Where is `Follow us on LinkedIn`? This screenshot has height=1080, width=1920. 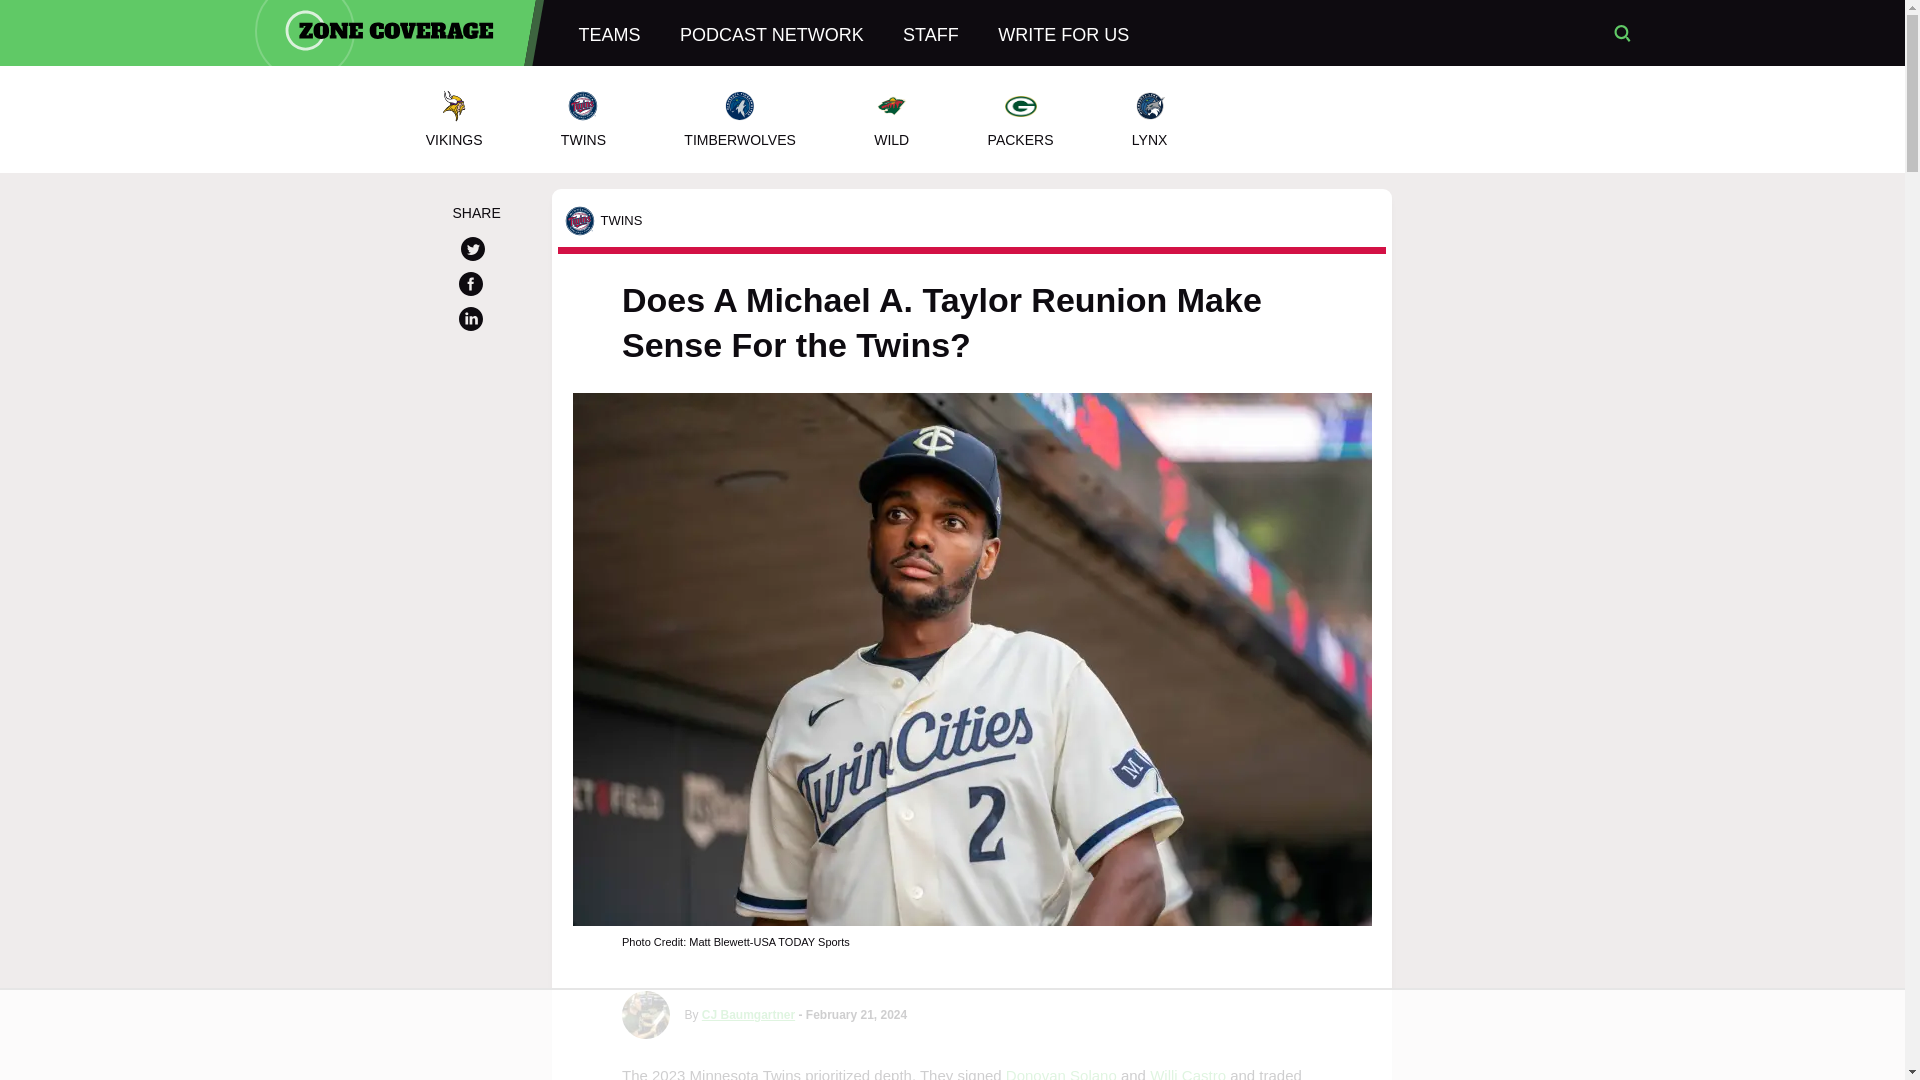 Follow us on LinkedIn is located at coordinates (470, 322).